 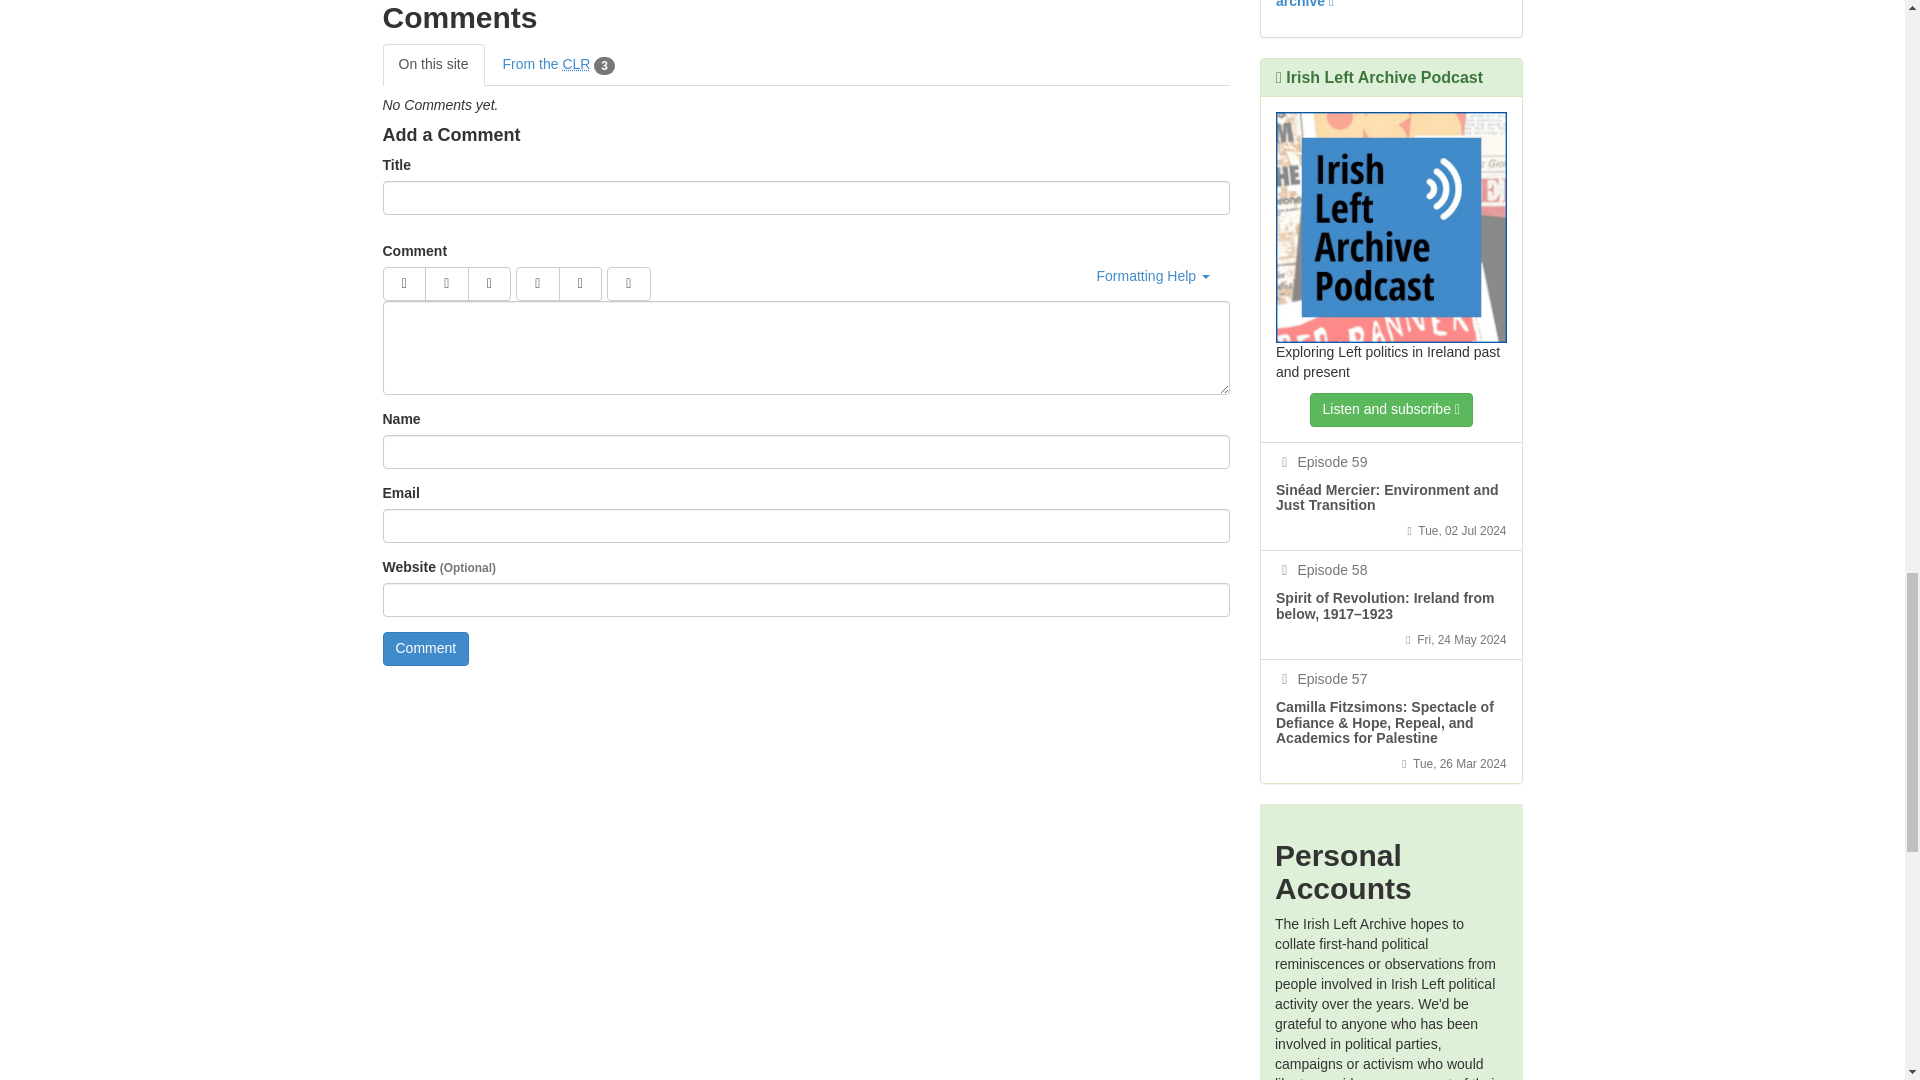 I want to click on Irish Left Archive Podcast, so click(x=1392, y=228).